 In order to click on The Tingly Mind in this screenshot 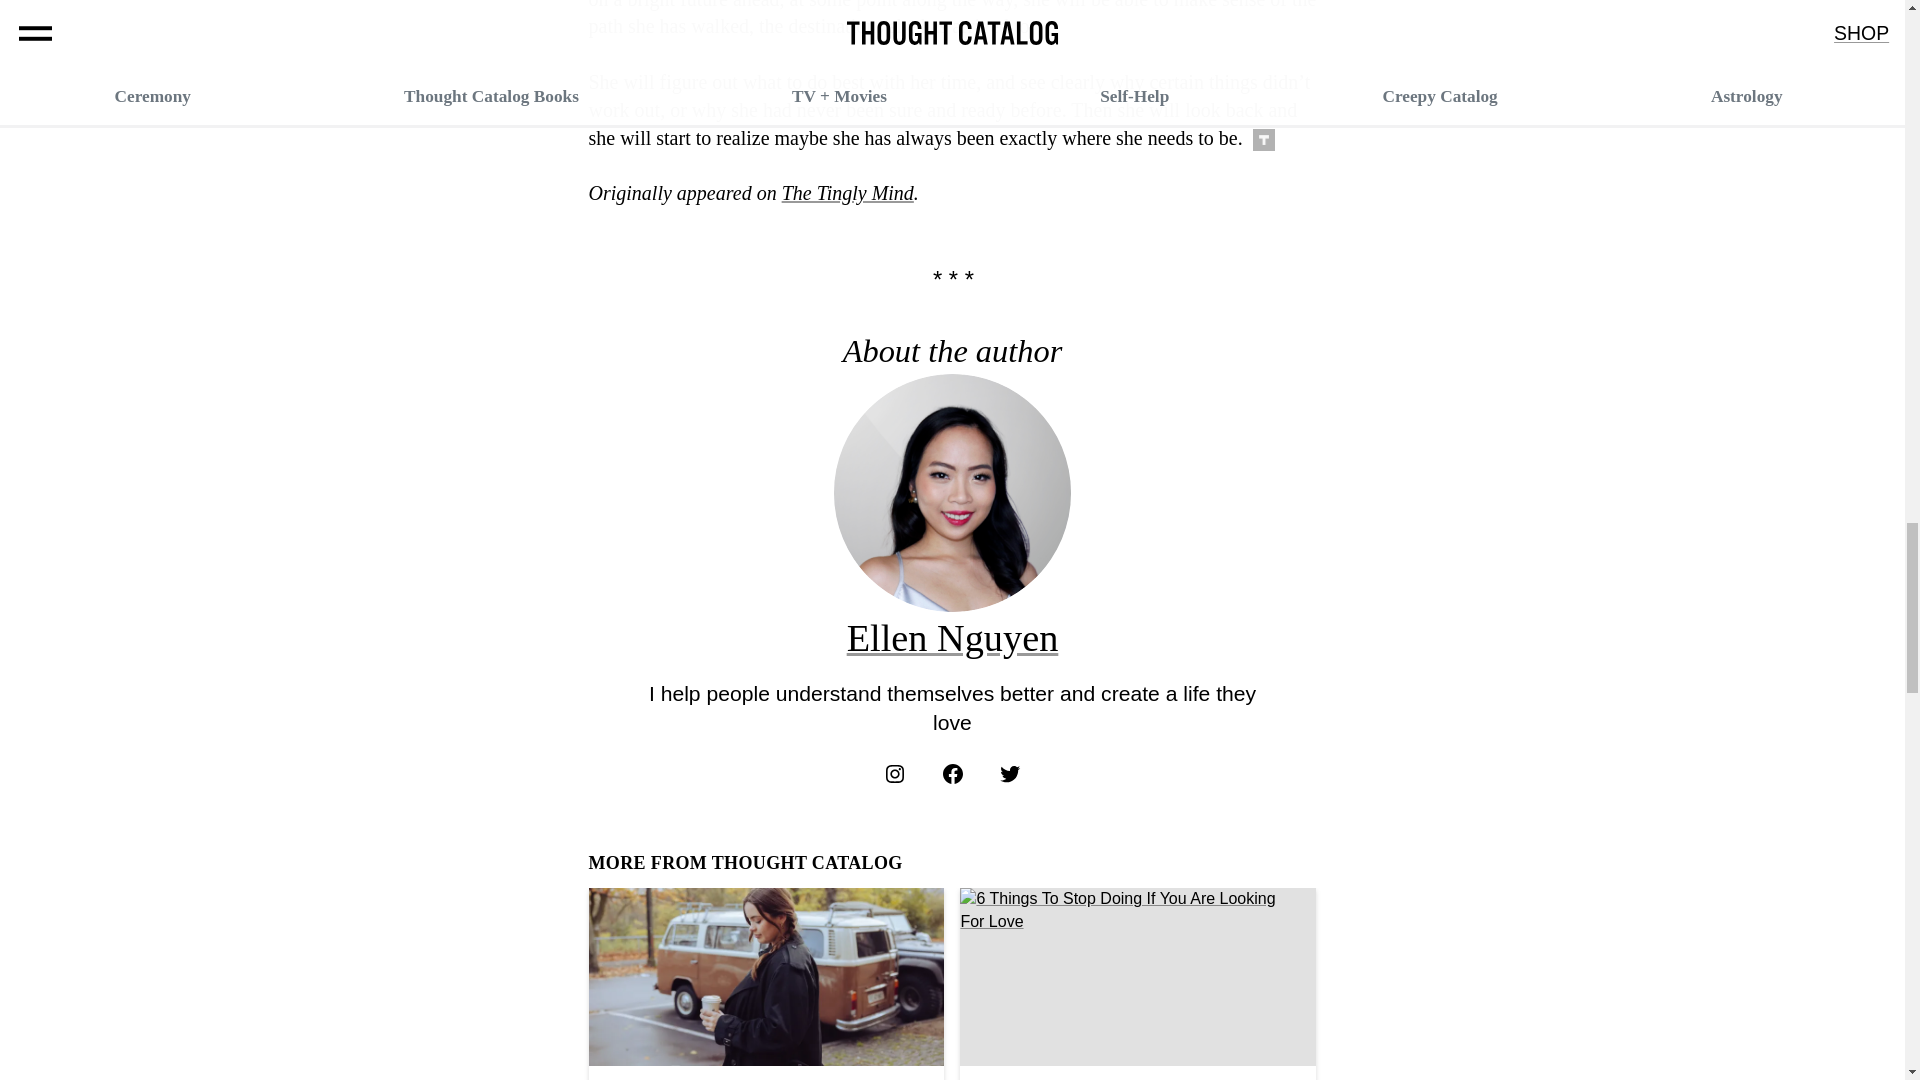, I will do `click(847, 193)`.